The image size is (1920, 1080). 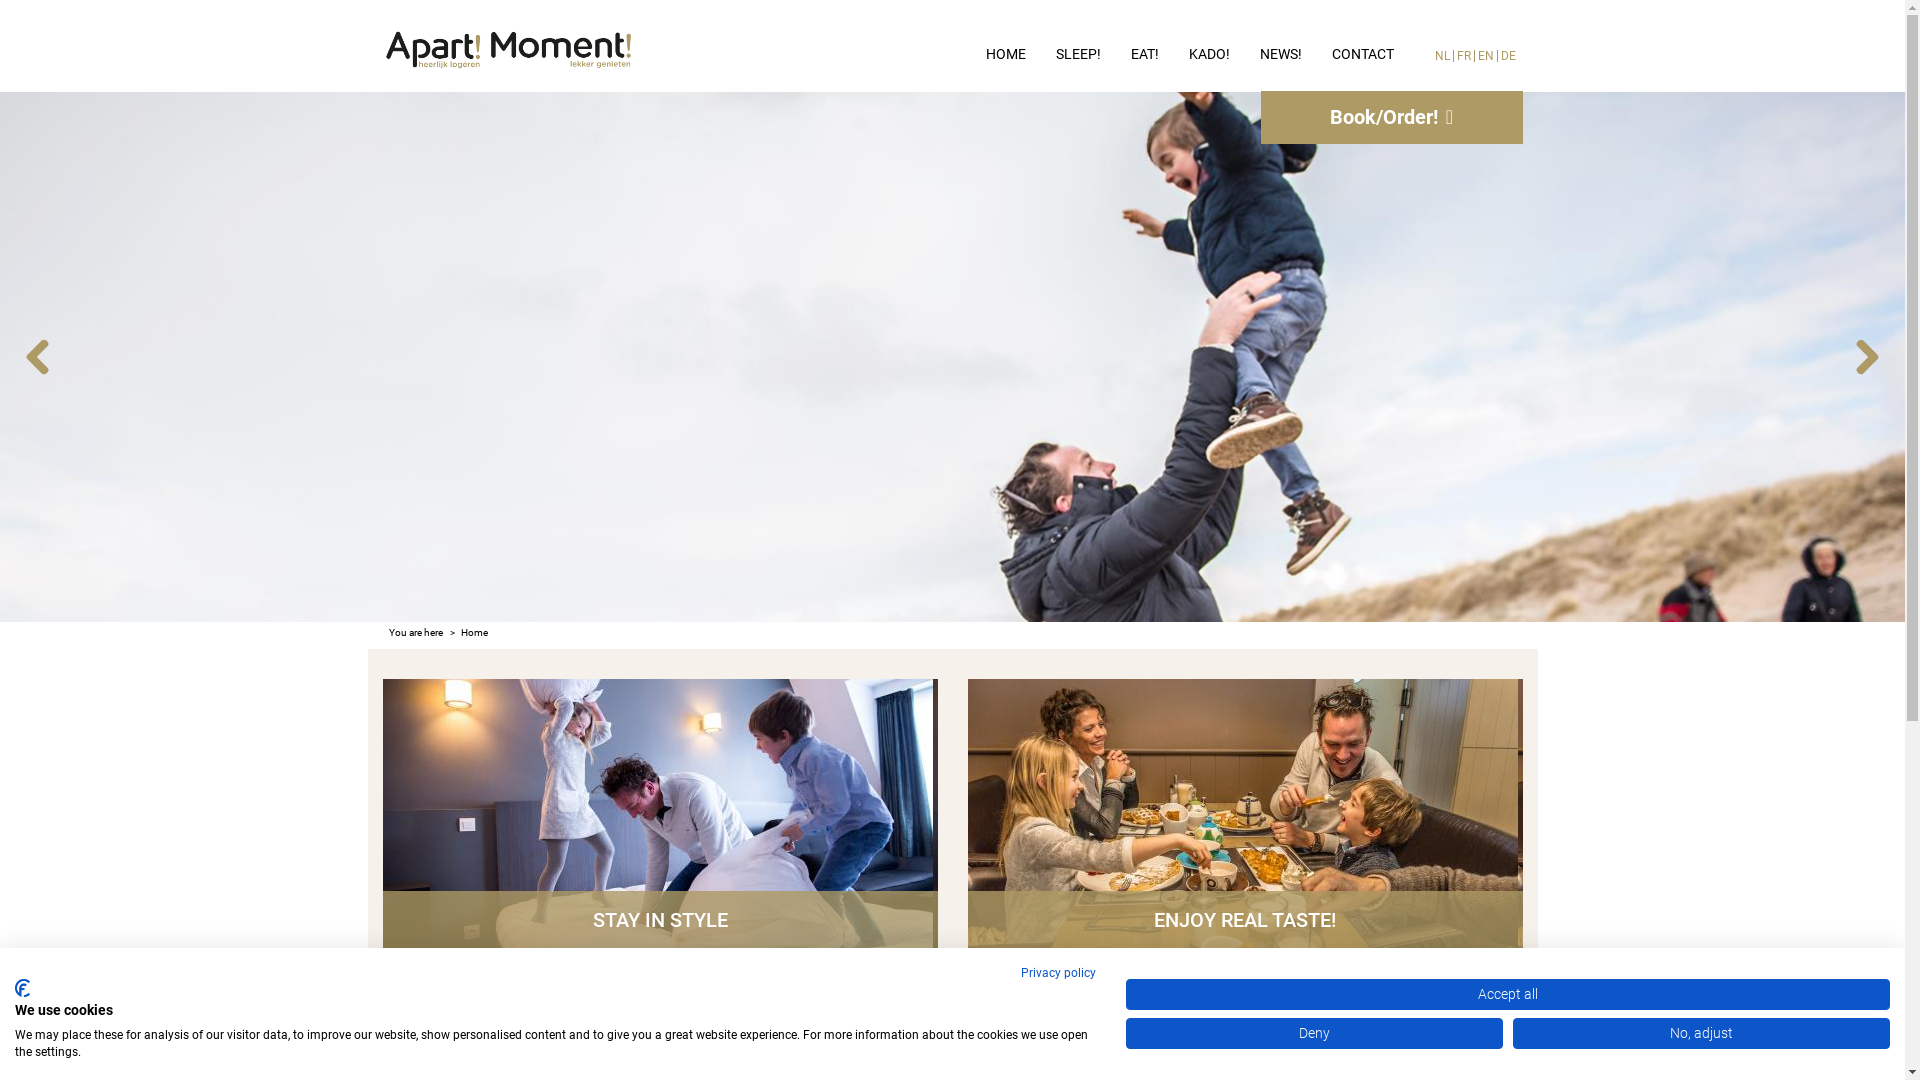 I want to click on Privacy policy, so click(x=1058, y=973).